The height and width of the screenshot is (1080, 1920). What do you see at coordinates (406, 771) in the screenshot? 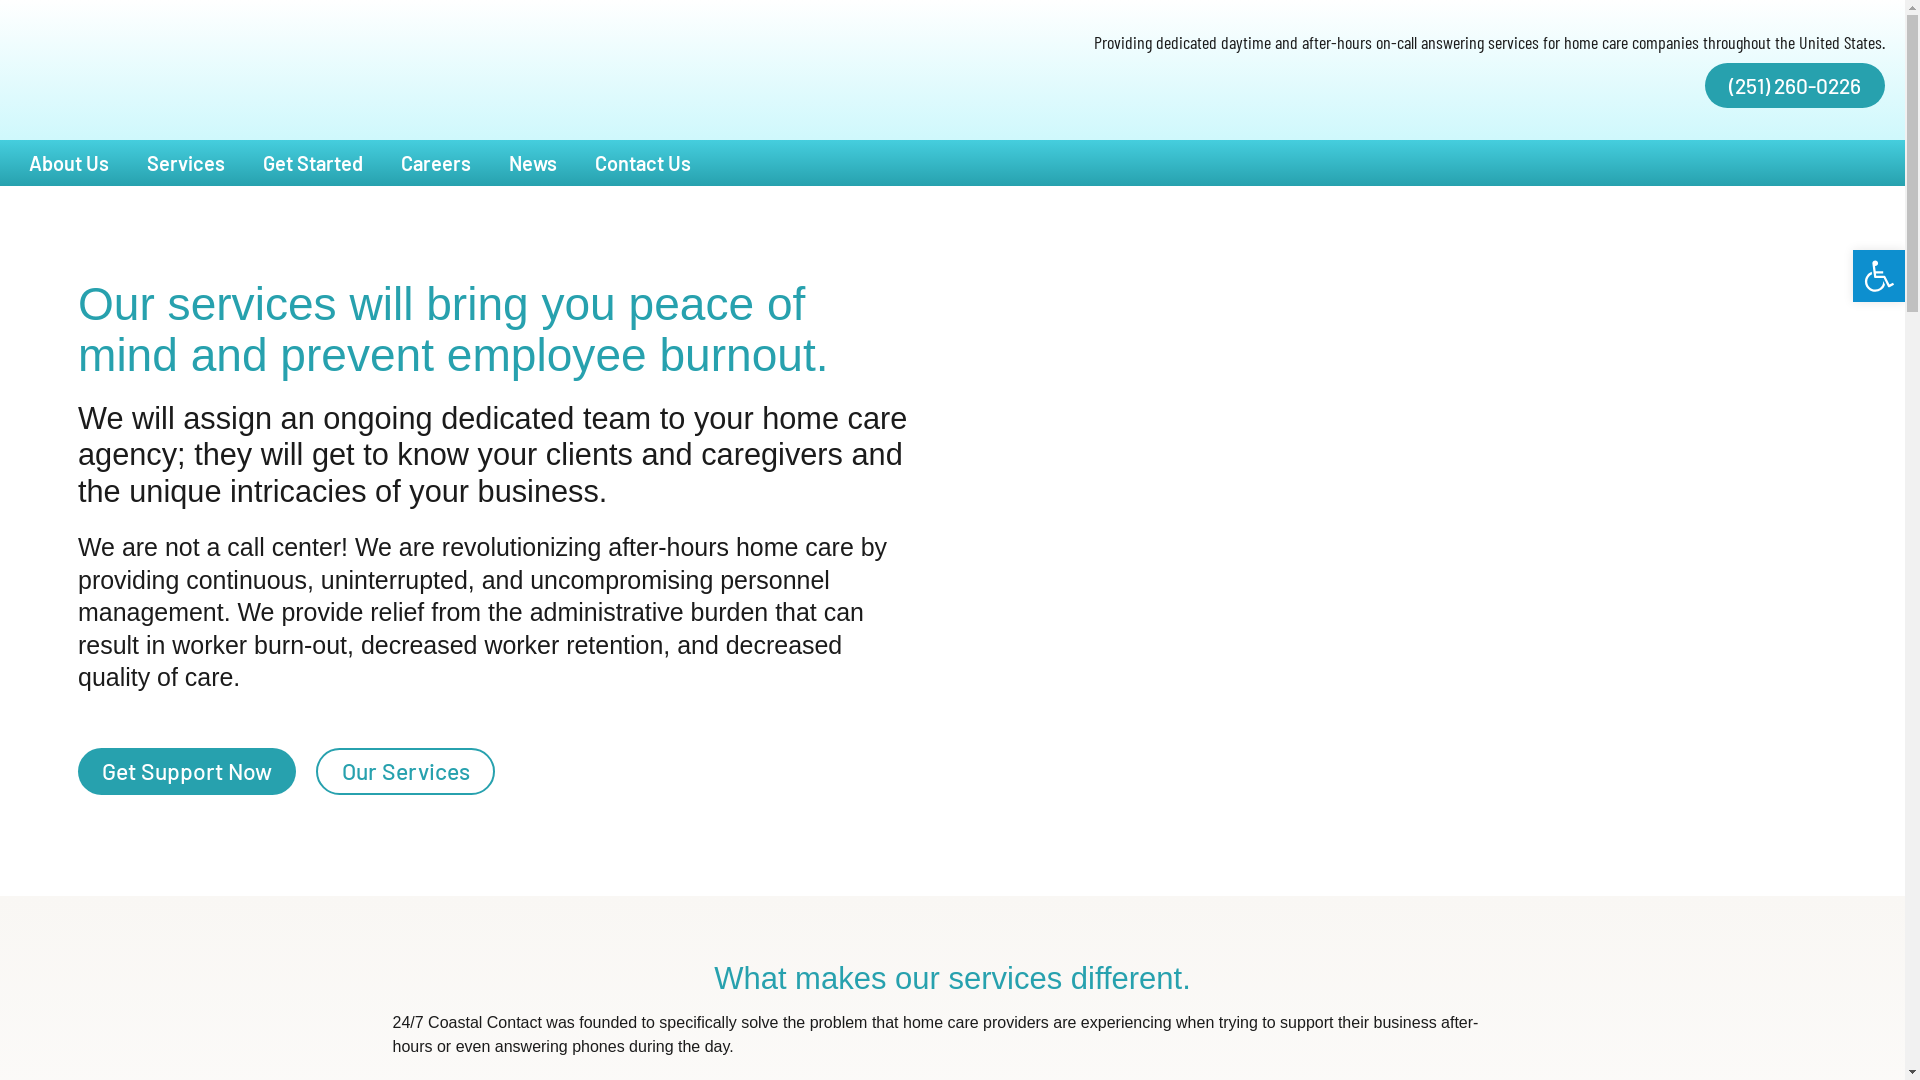
I see `Our Services` at bounding box center [406, 771].